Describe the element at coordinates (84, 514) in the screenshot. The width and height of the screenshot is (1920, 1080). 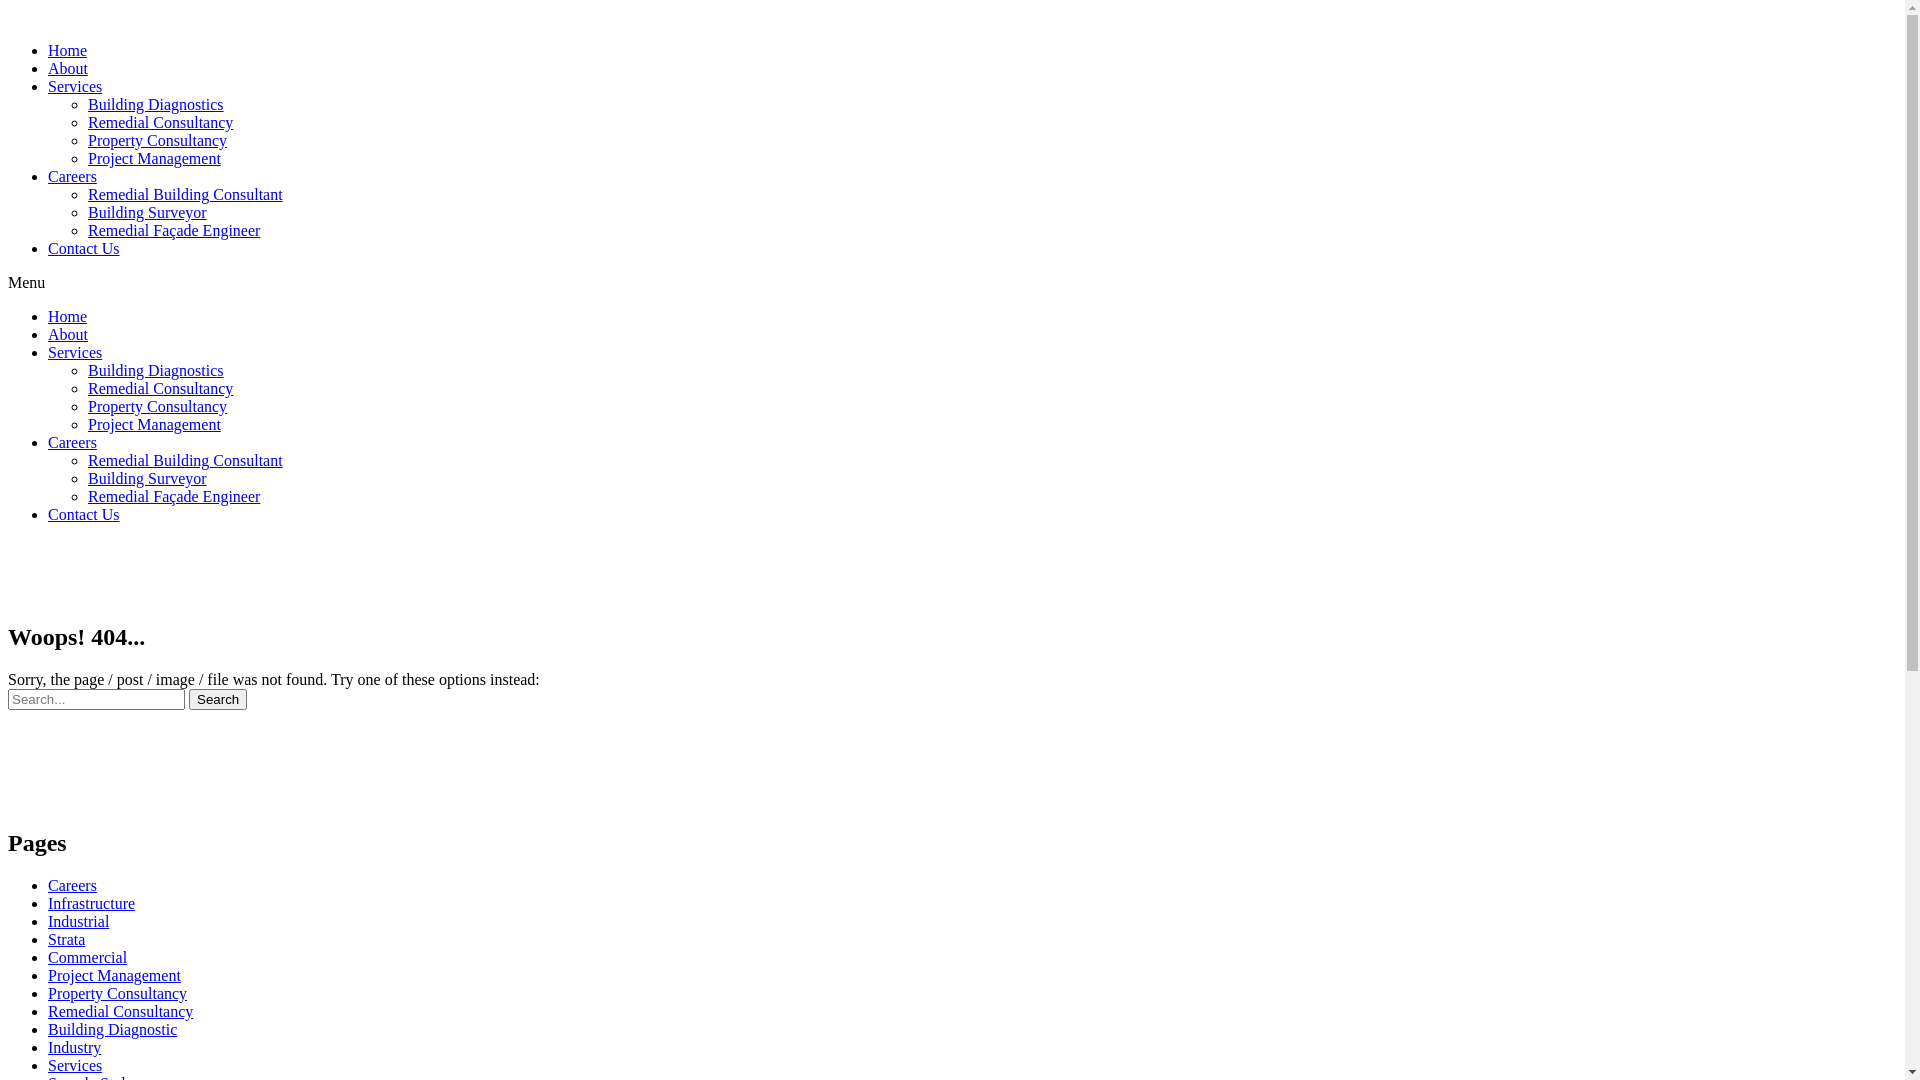
I see `Contact Us` at that location.